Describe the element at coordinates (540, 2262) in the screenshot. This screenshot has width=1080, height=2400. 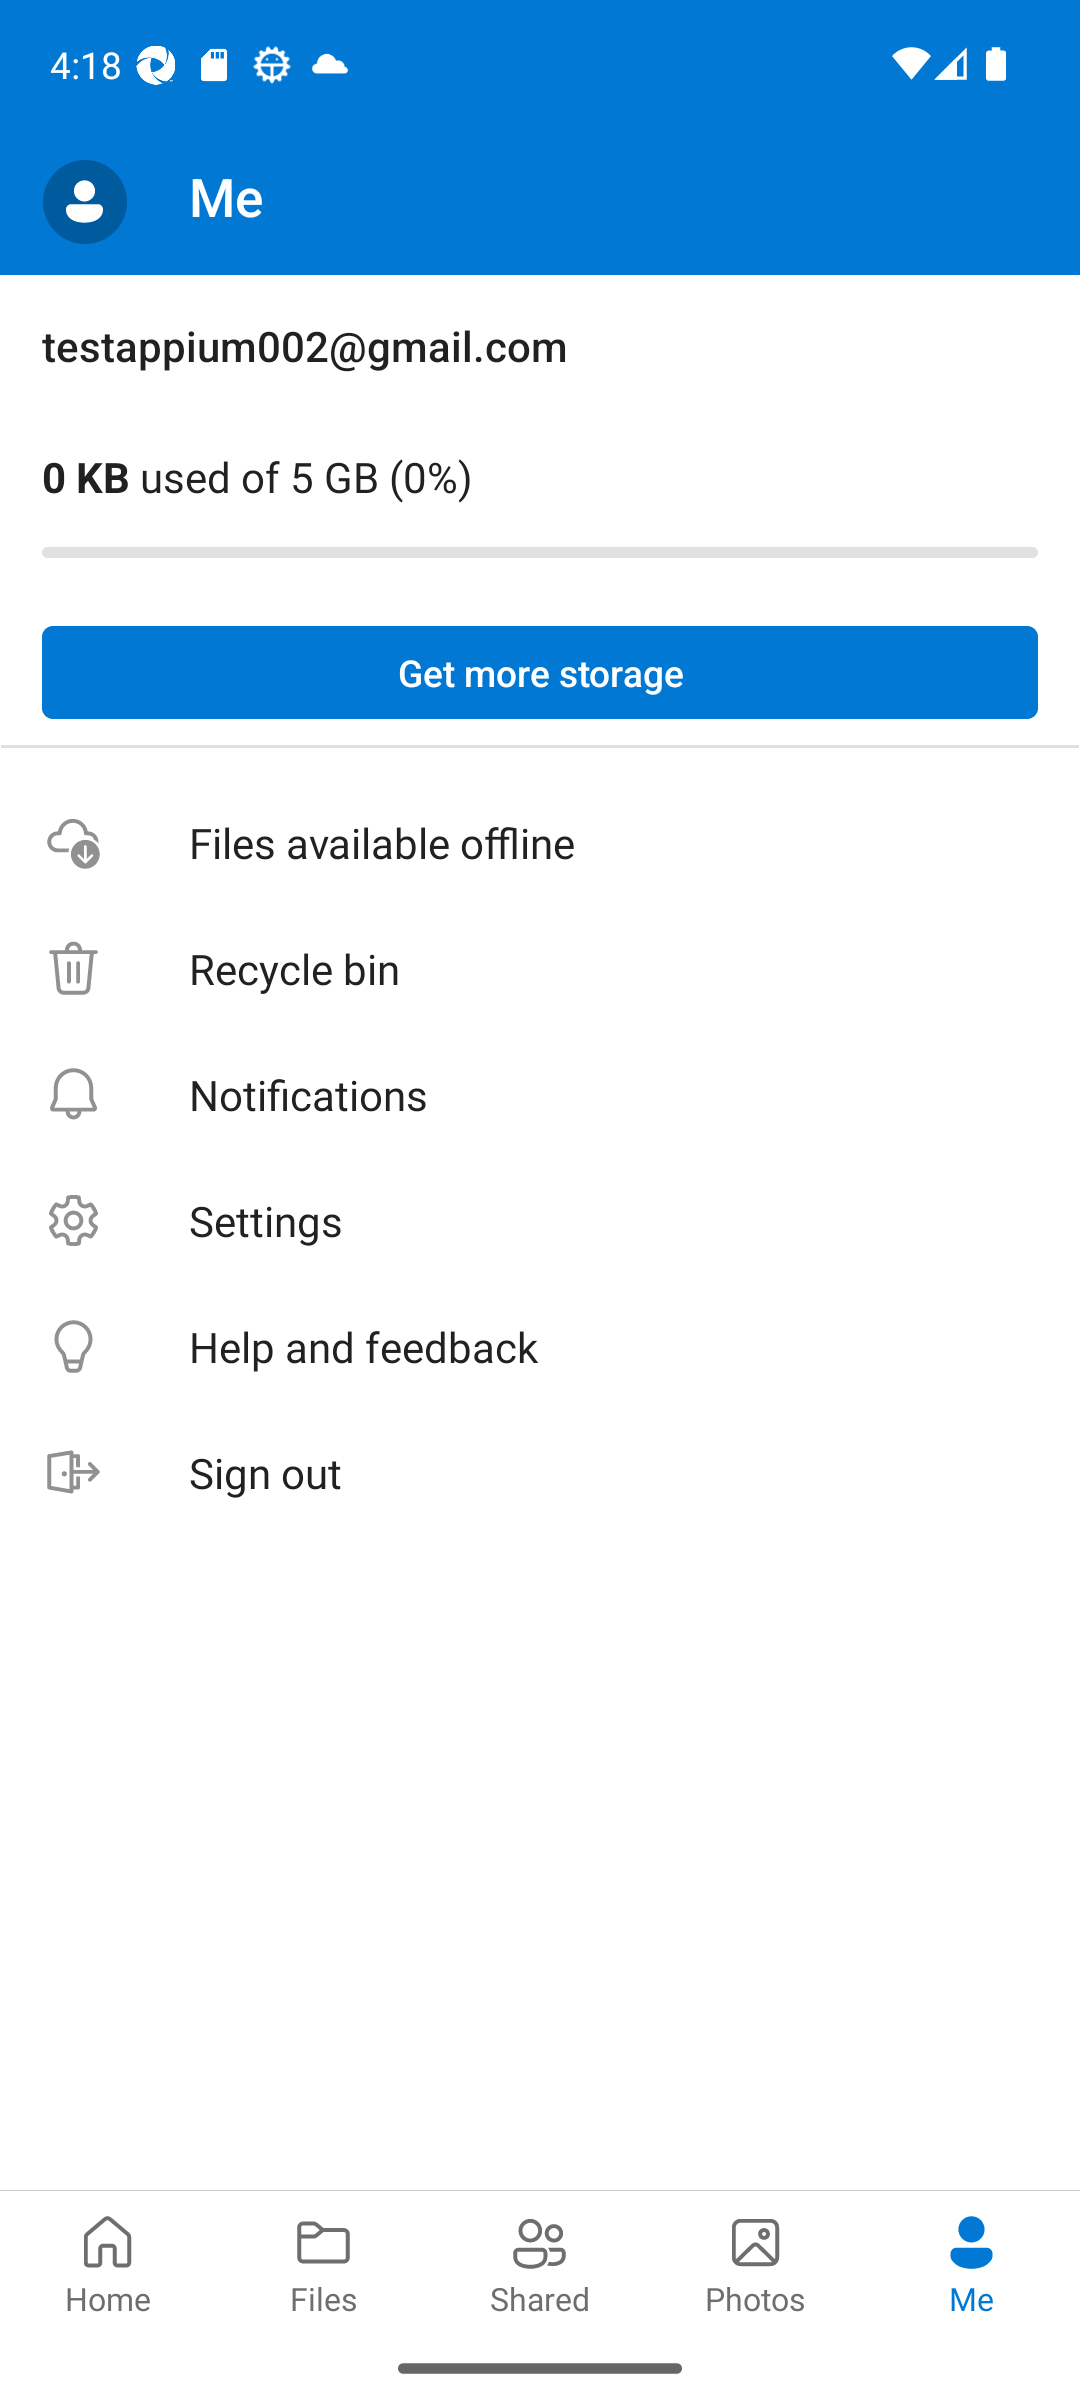
I see `Shared pivot Shared` at that location.